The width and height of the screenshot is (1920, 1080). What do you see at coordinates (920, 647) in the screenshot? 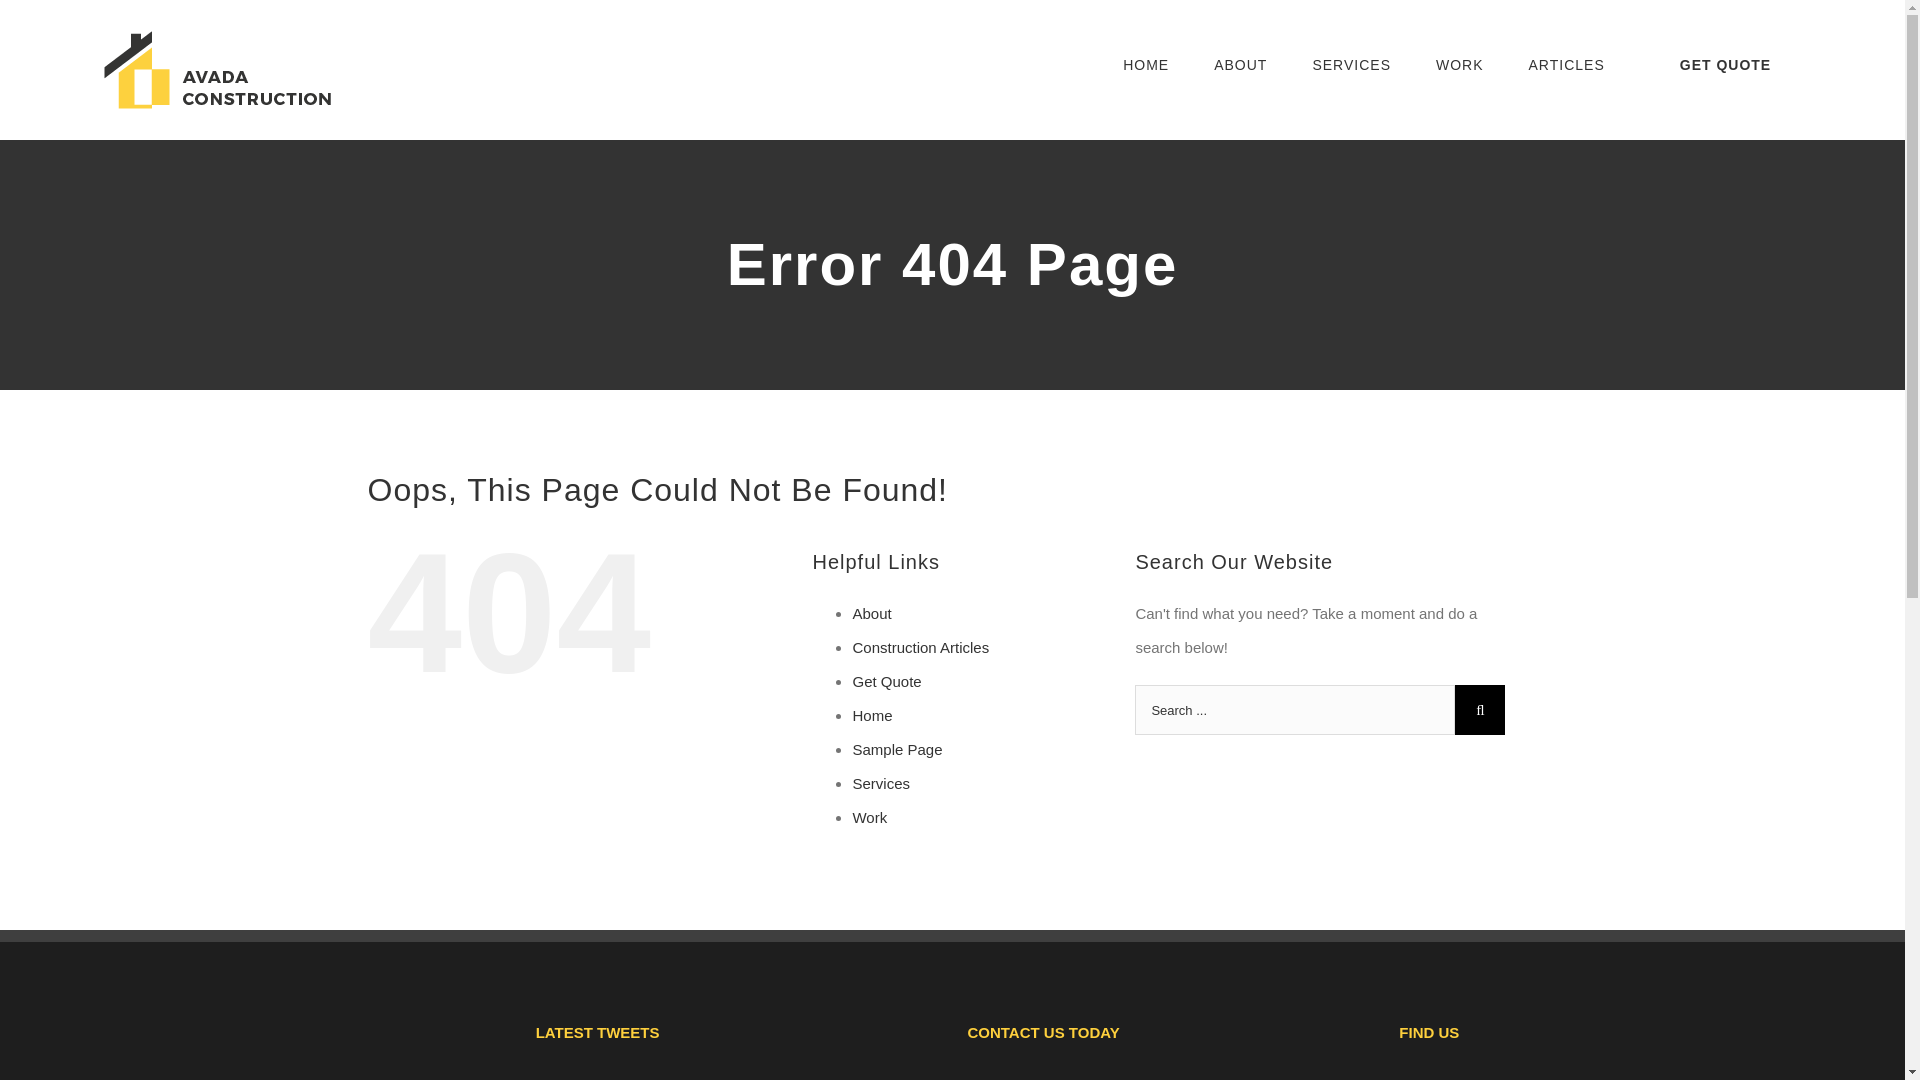
I see `Construction Articles` at bounding box center [920, 647].